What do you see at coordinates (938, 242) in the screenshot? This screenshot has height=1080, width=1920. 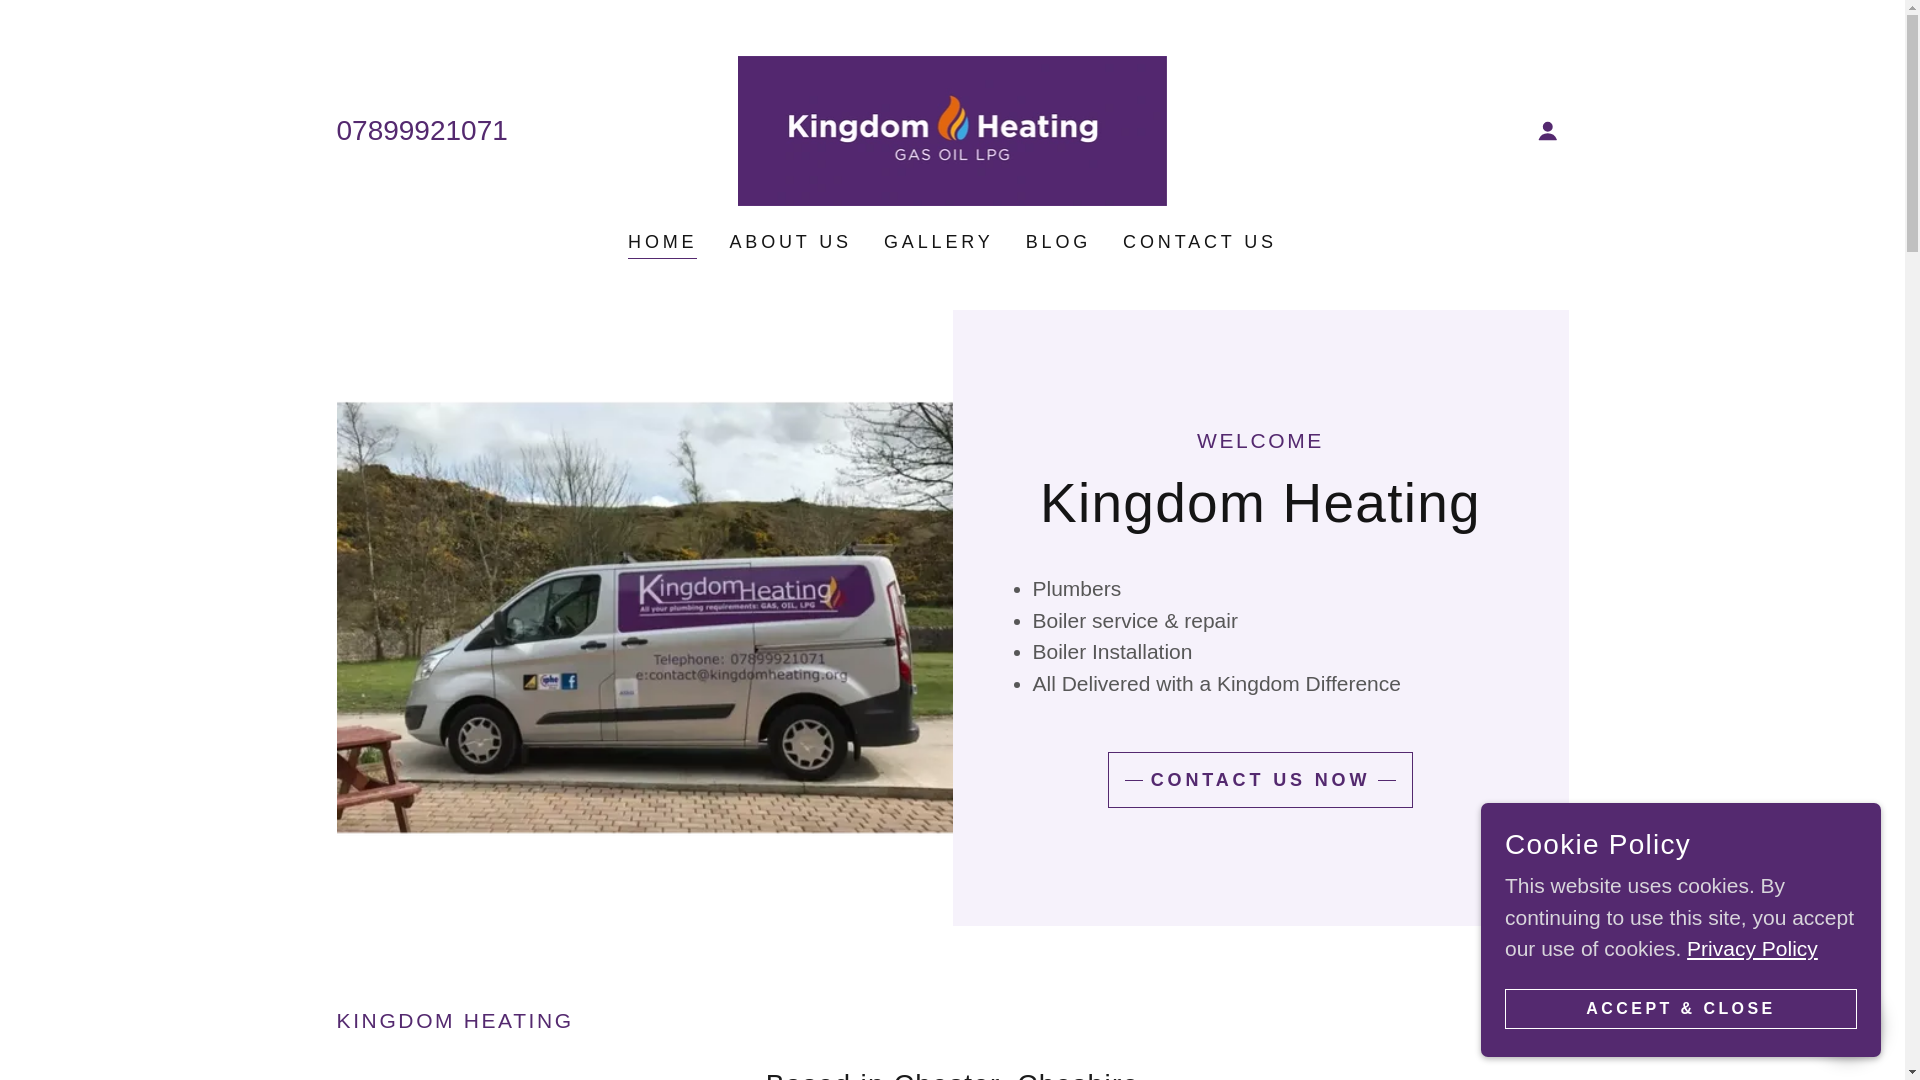 I see `GALLERY` at bounding box center [938, 242].